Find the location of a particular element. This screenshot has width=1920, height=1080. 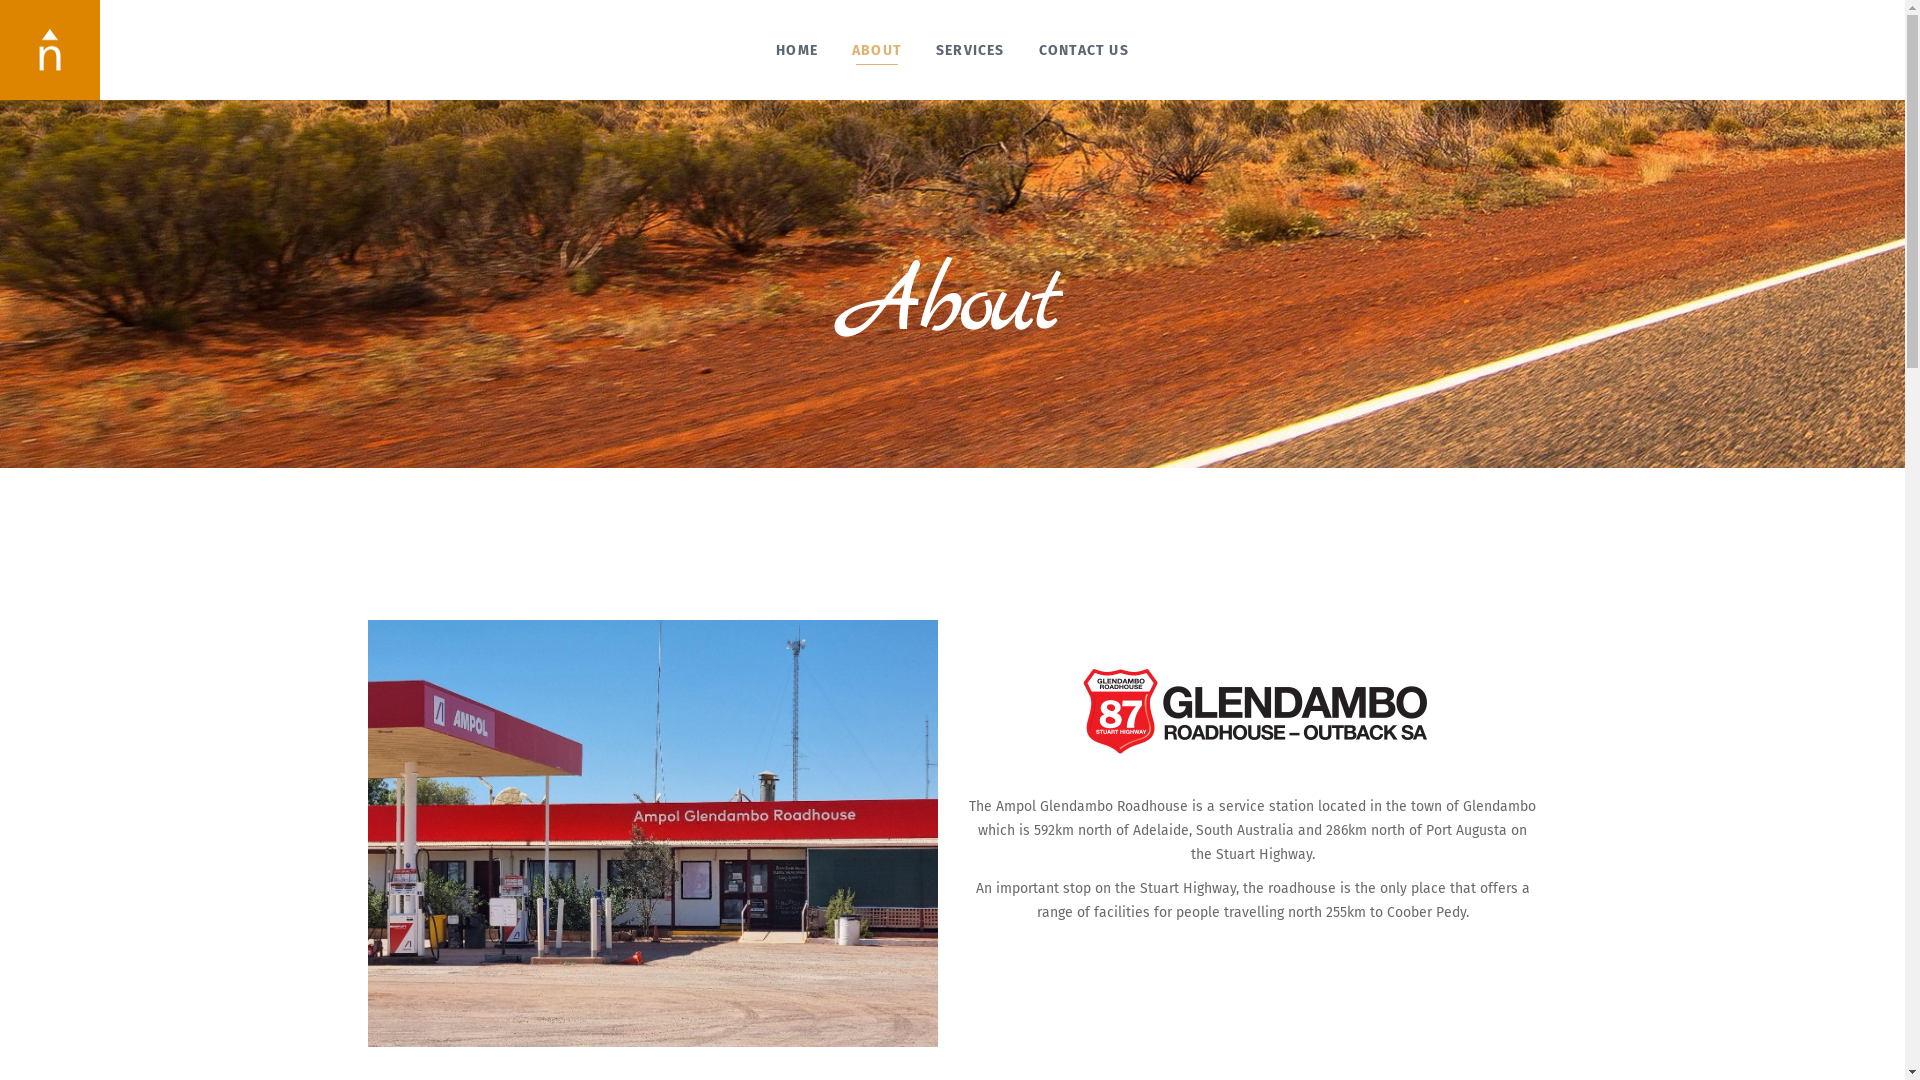

SERVICES is located at coordinates (970, 50).